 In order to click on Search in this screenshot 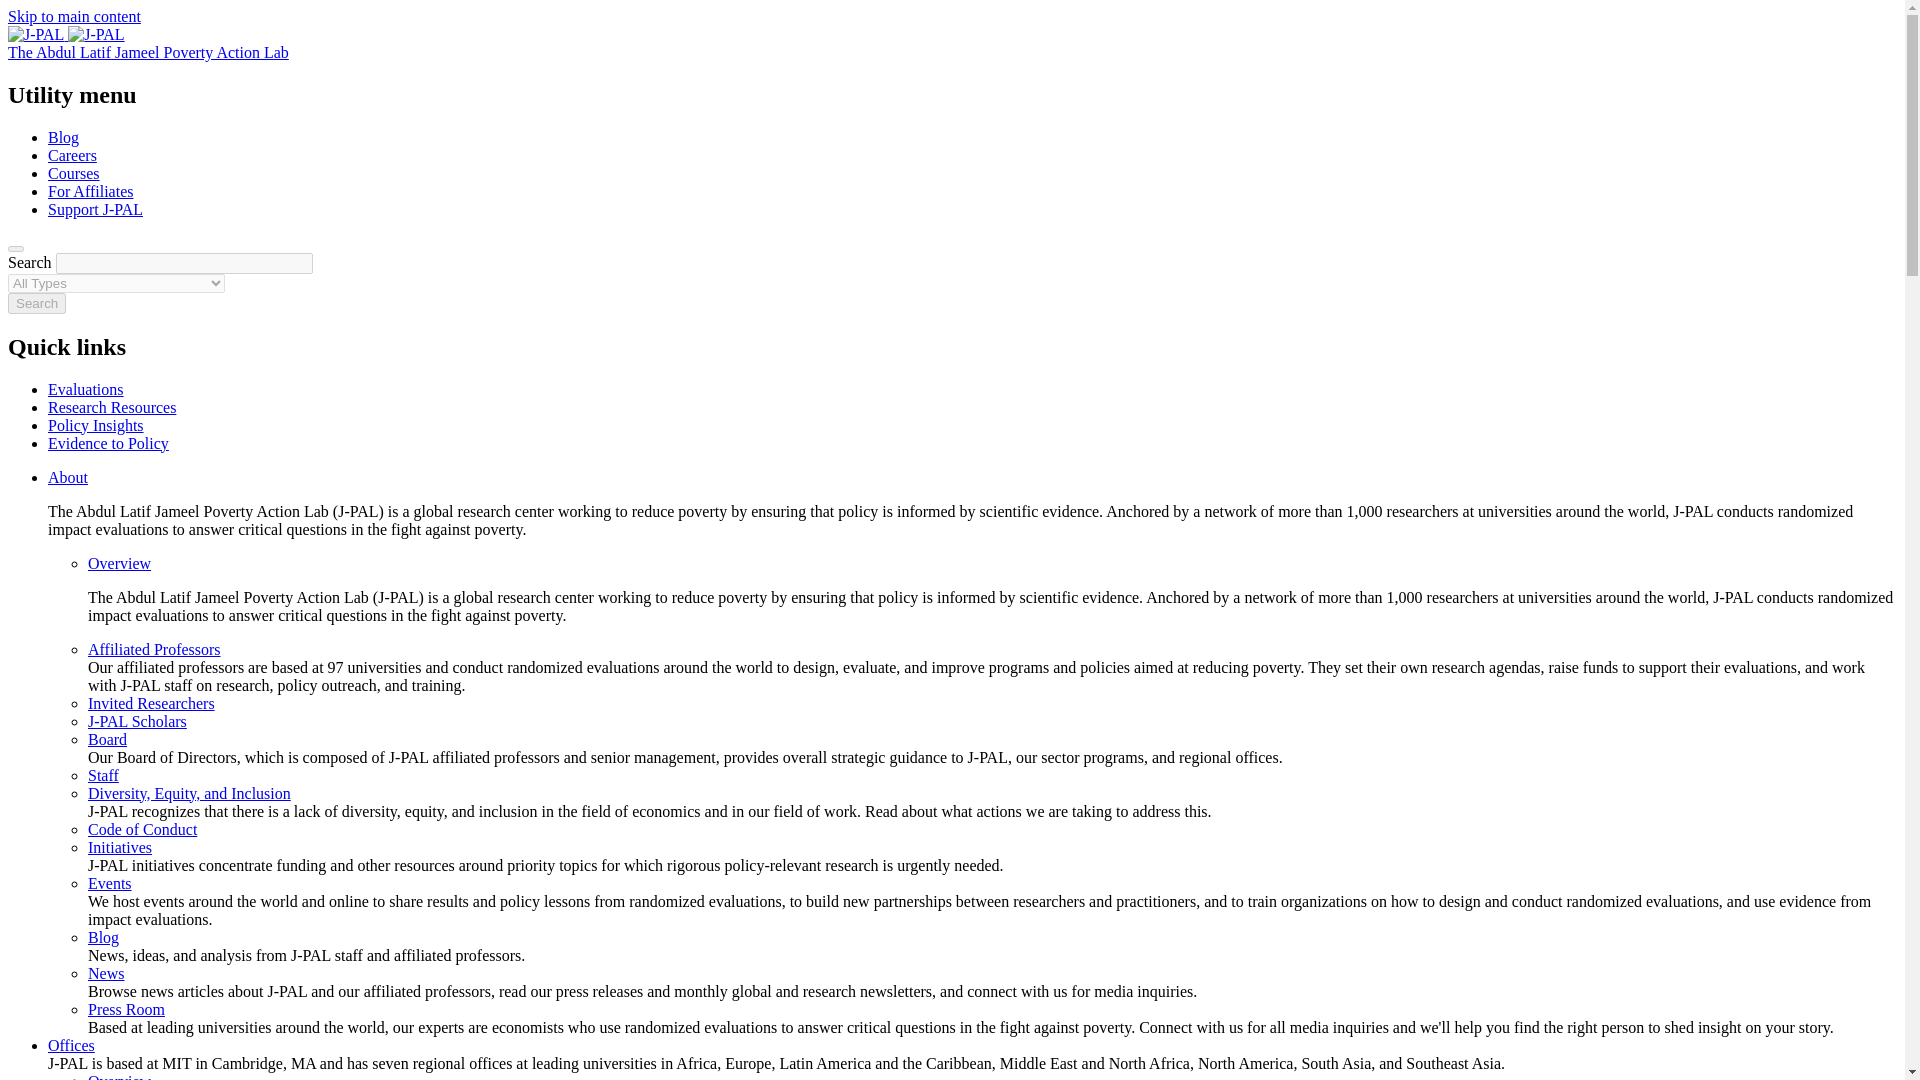, I will do `click(36, 303)`.